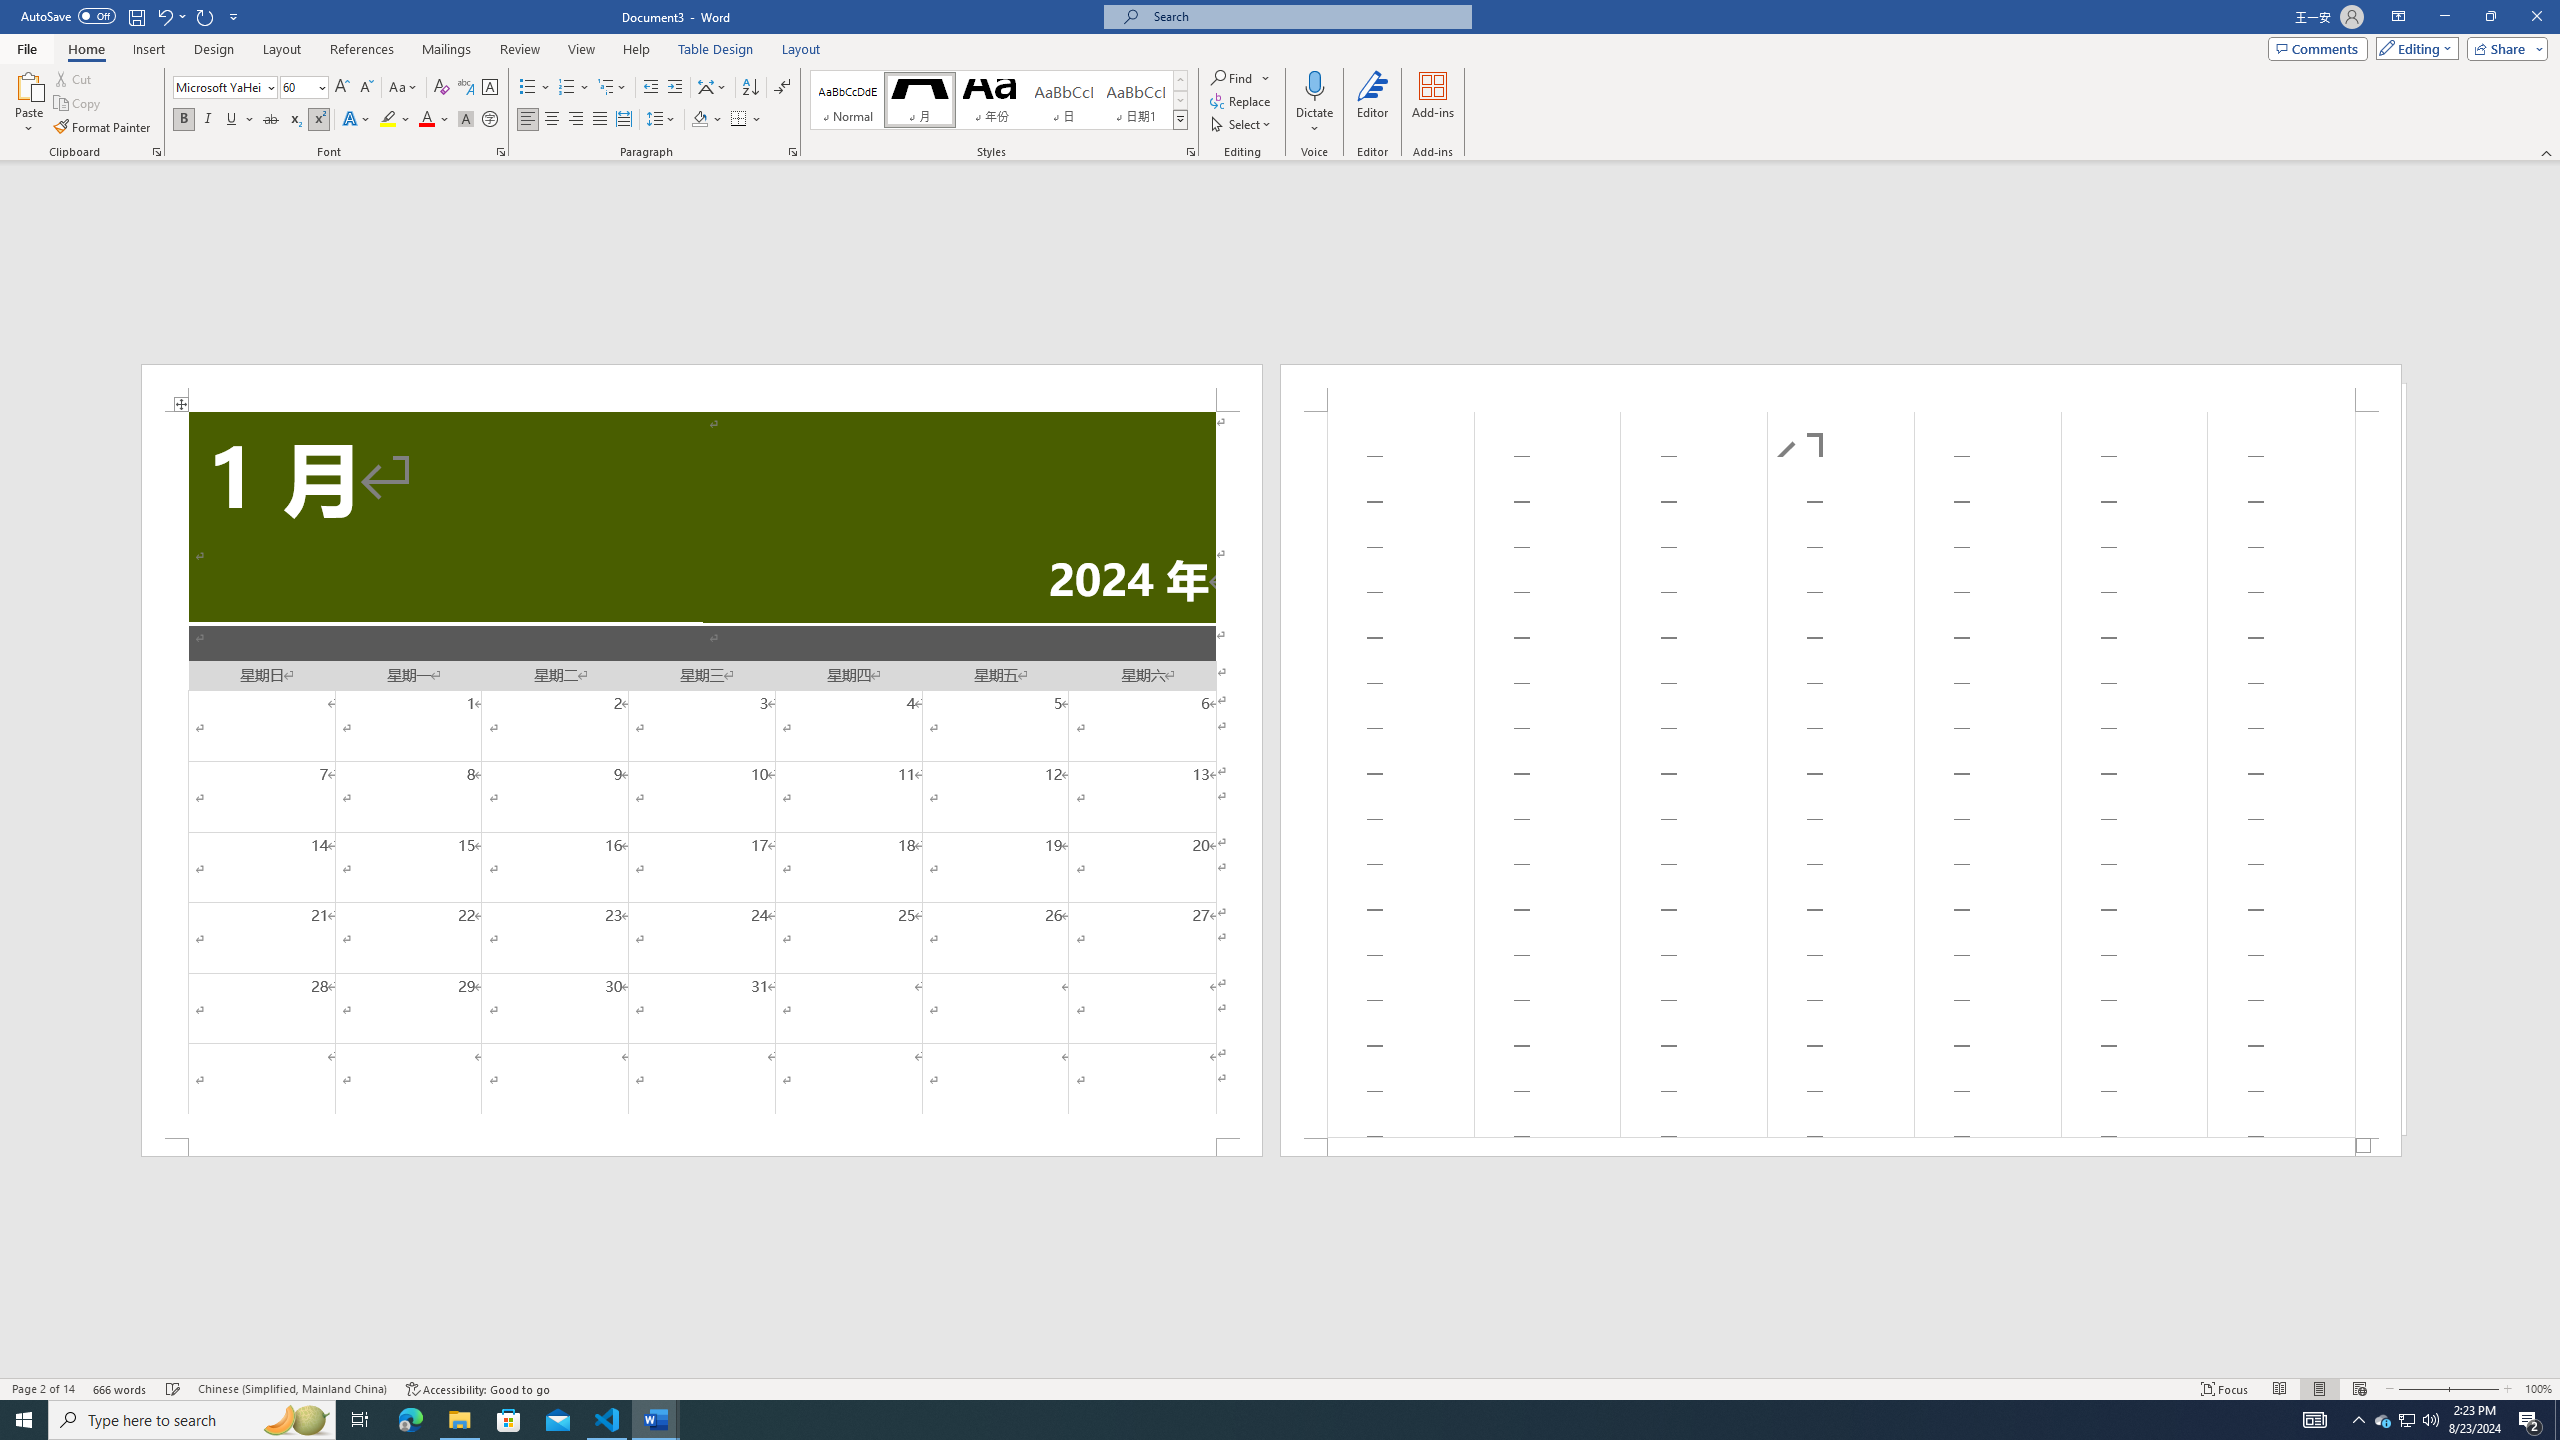 The height and width of the screenshot is (1440, 2560). What do you see at coordinates (1306, 16) in the screenshot?
I see `Microsoft search` at bounding box center [1306, 16].